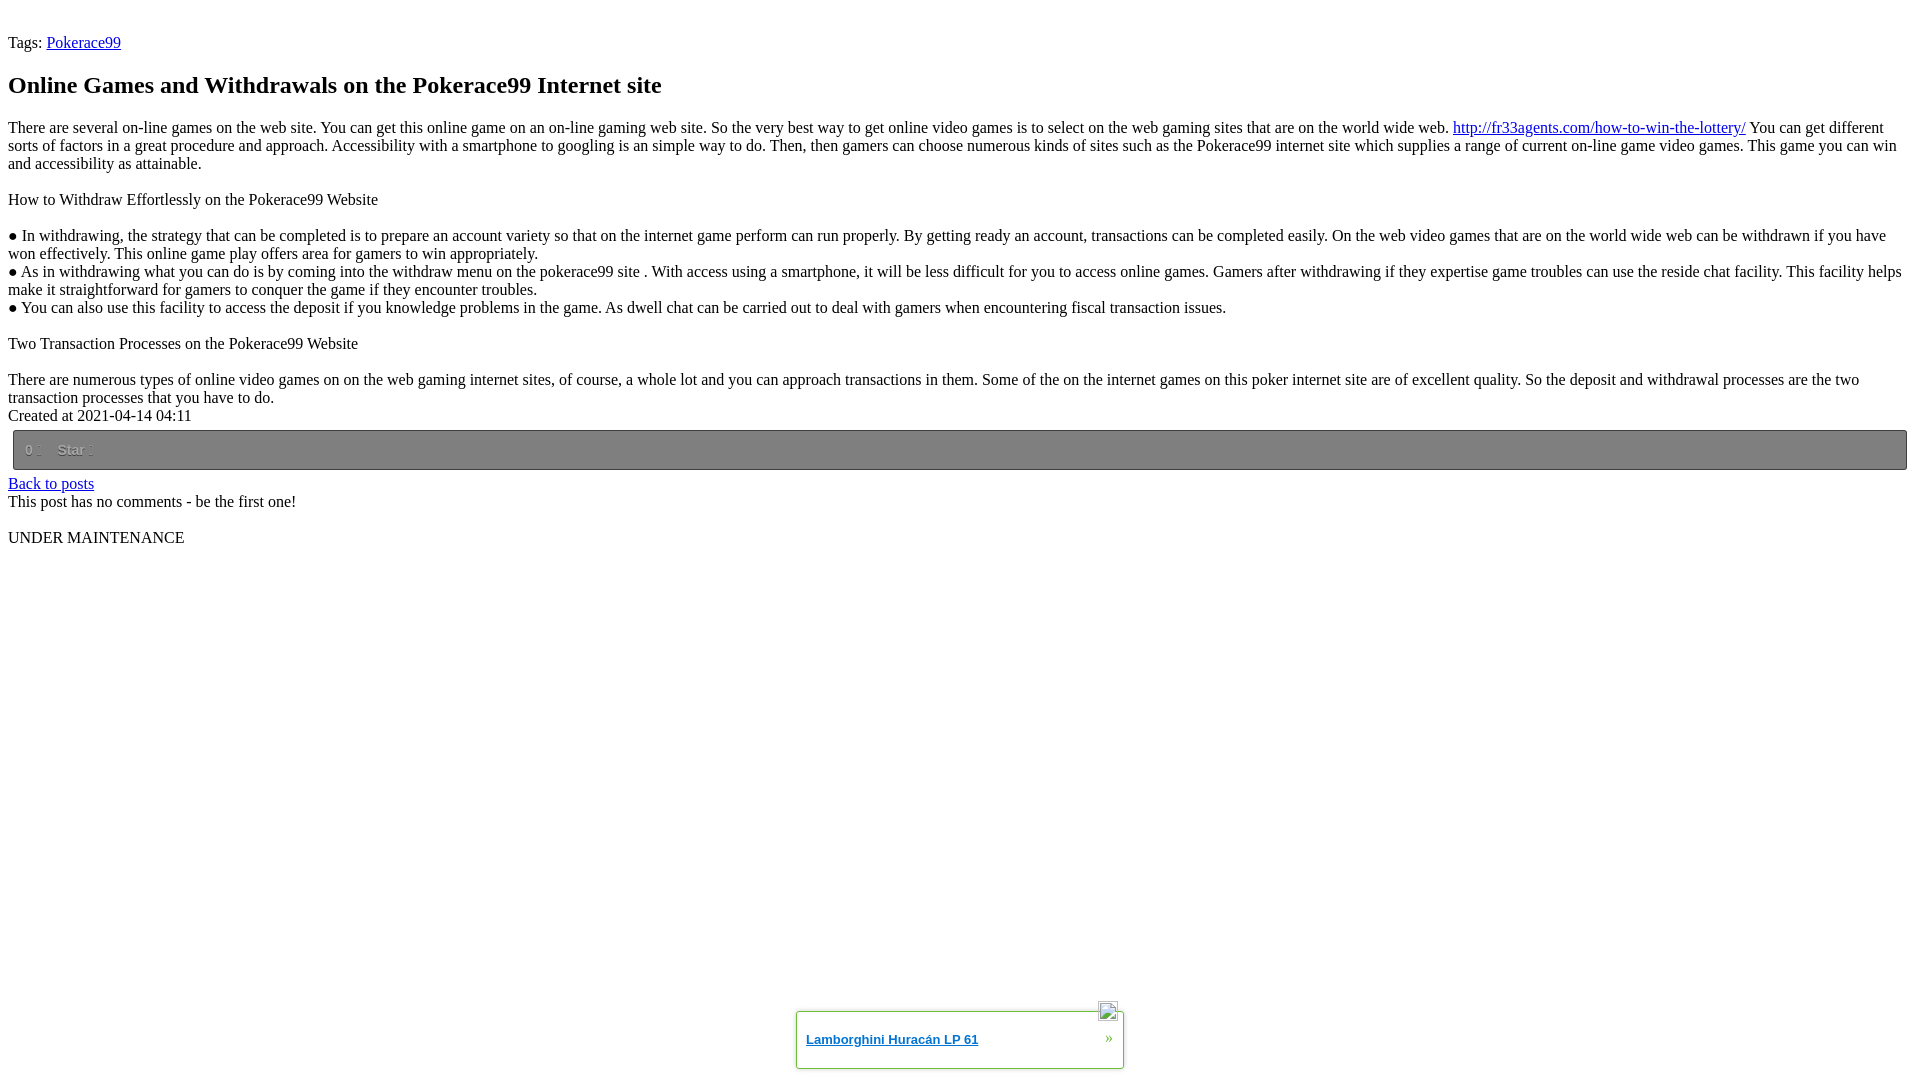  What do you see at coordinates (50, 484) in the screenshot?
I see `Back to posts` at bounding box center [50, 484].